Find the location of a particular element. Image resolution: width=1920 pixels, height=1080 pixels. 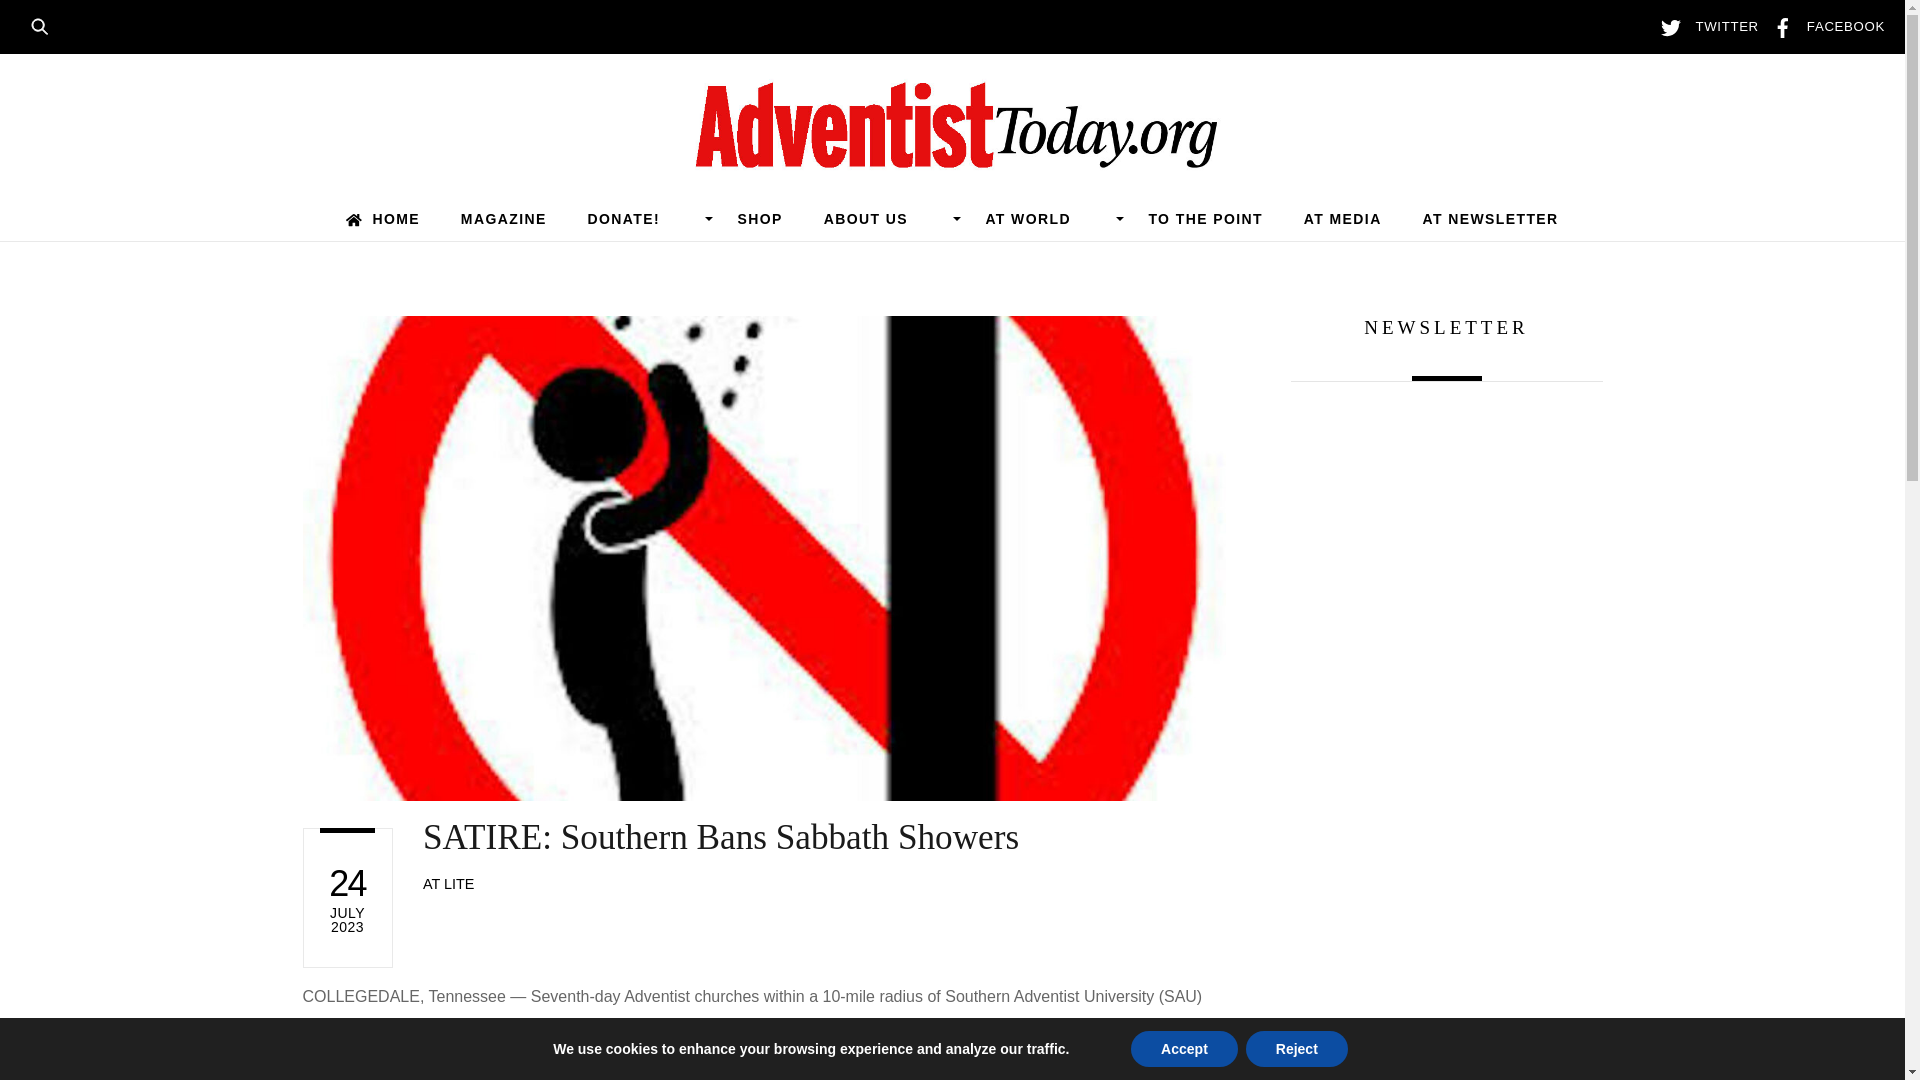

HOME is located at coordinates (382, 218).